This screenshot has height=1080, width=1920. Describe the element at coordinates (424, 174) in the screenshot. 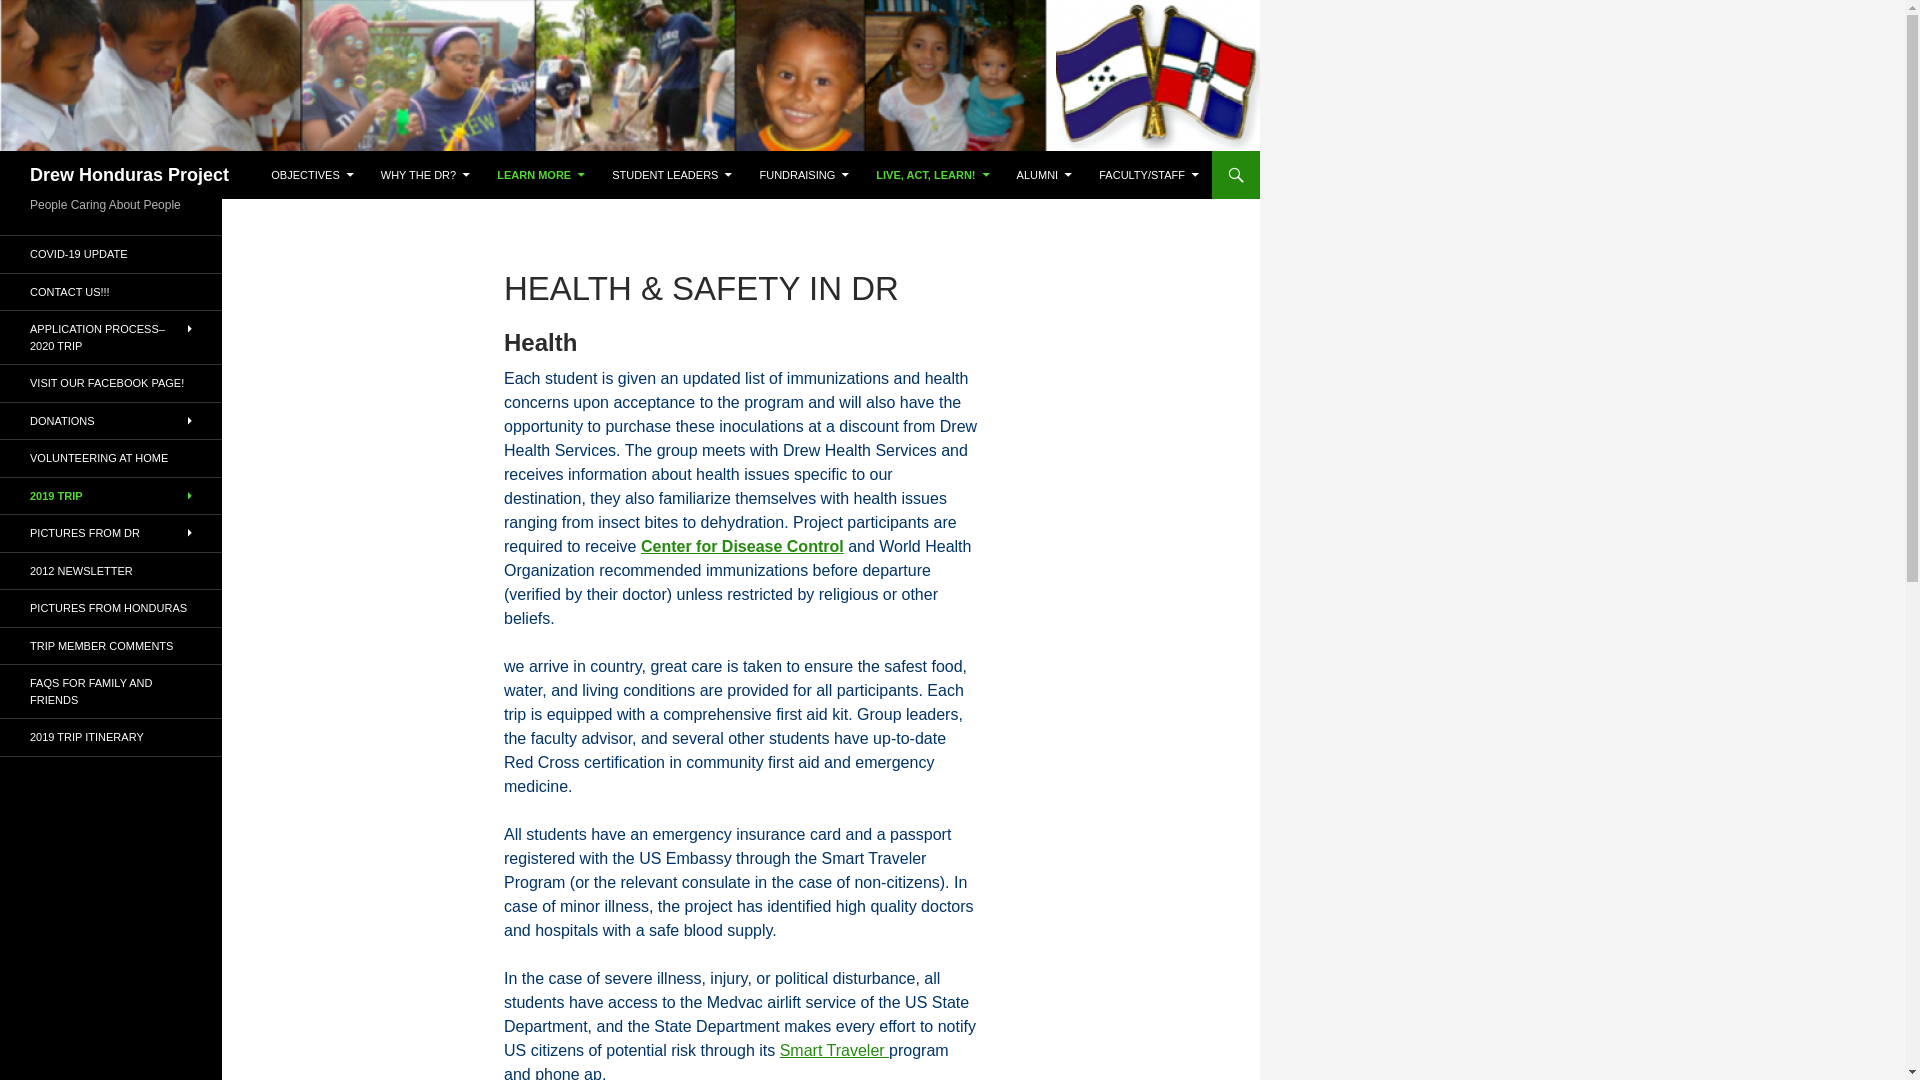

I see `WHY THE DR?` at that location.